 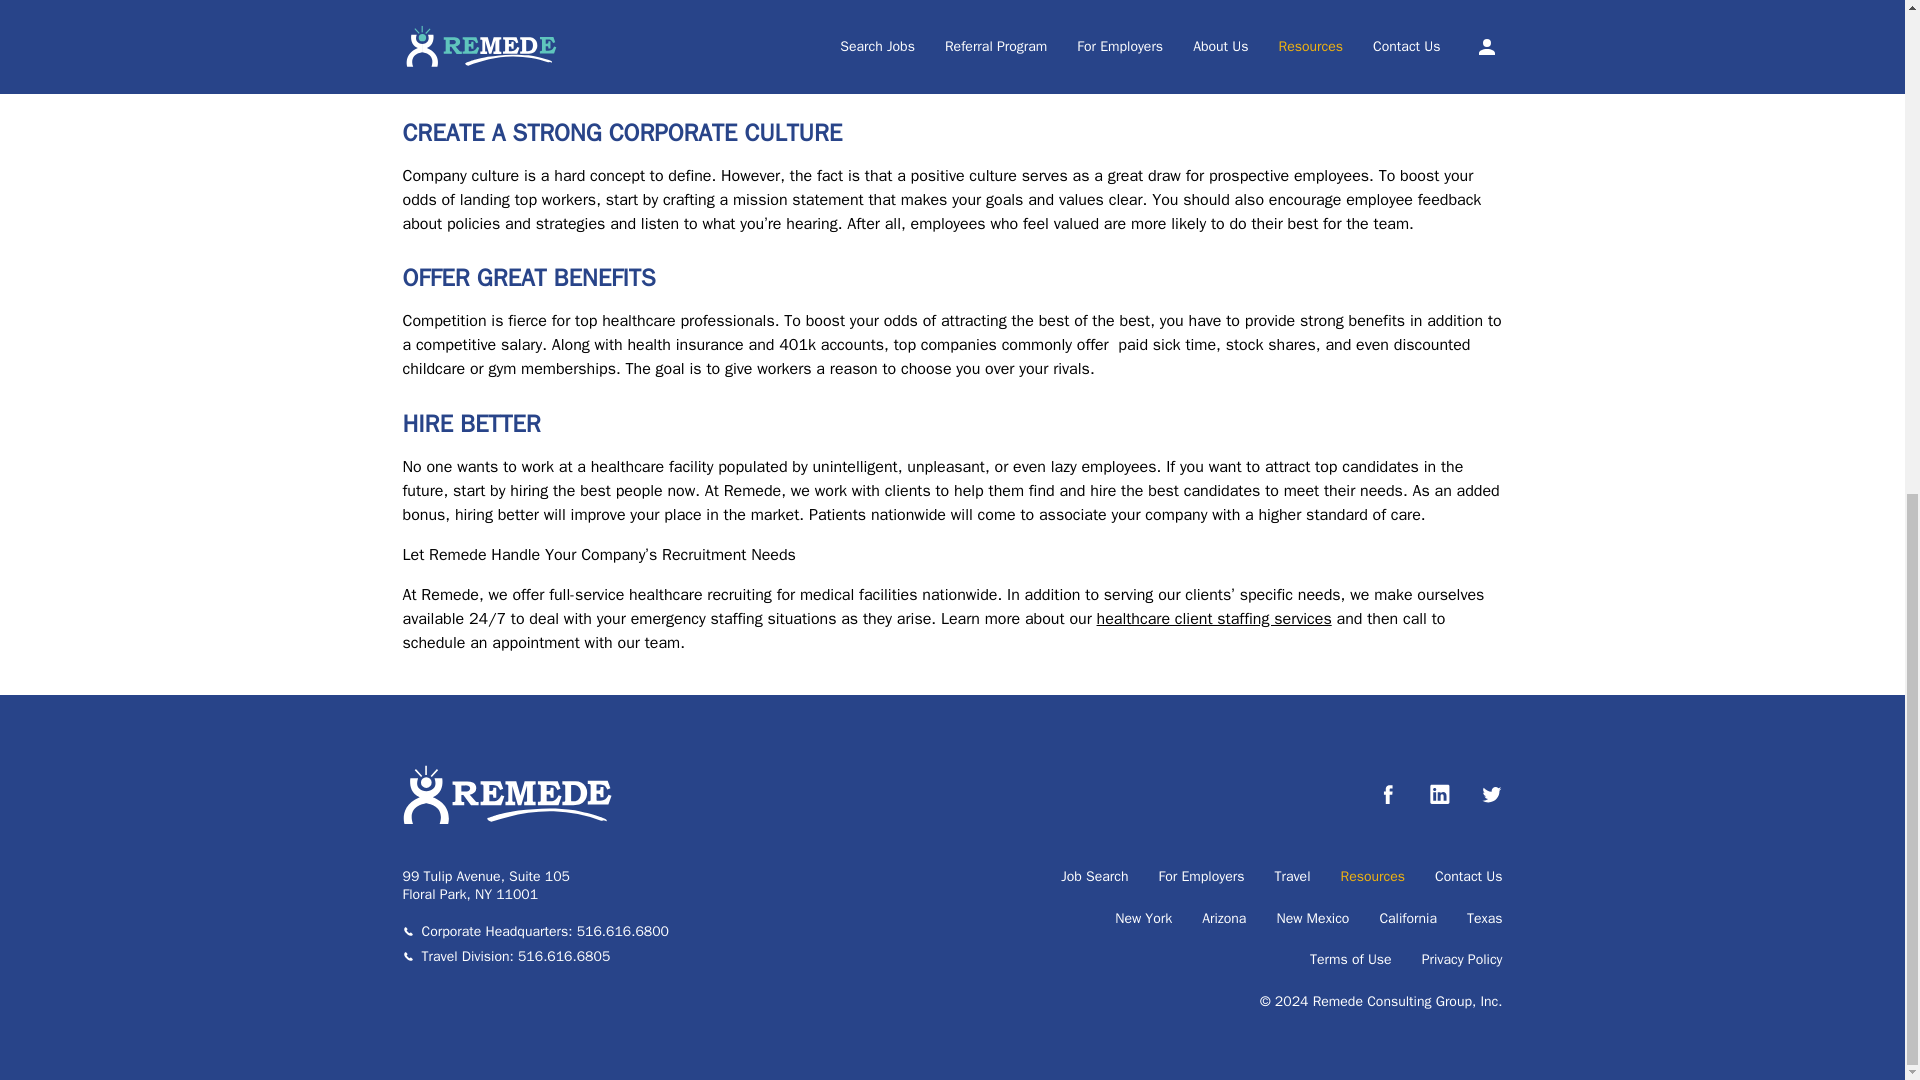 I want to click on 516.616.6805, so click(x=564, y=956).